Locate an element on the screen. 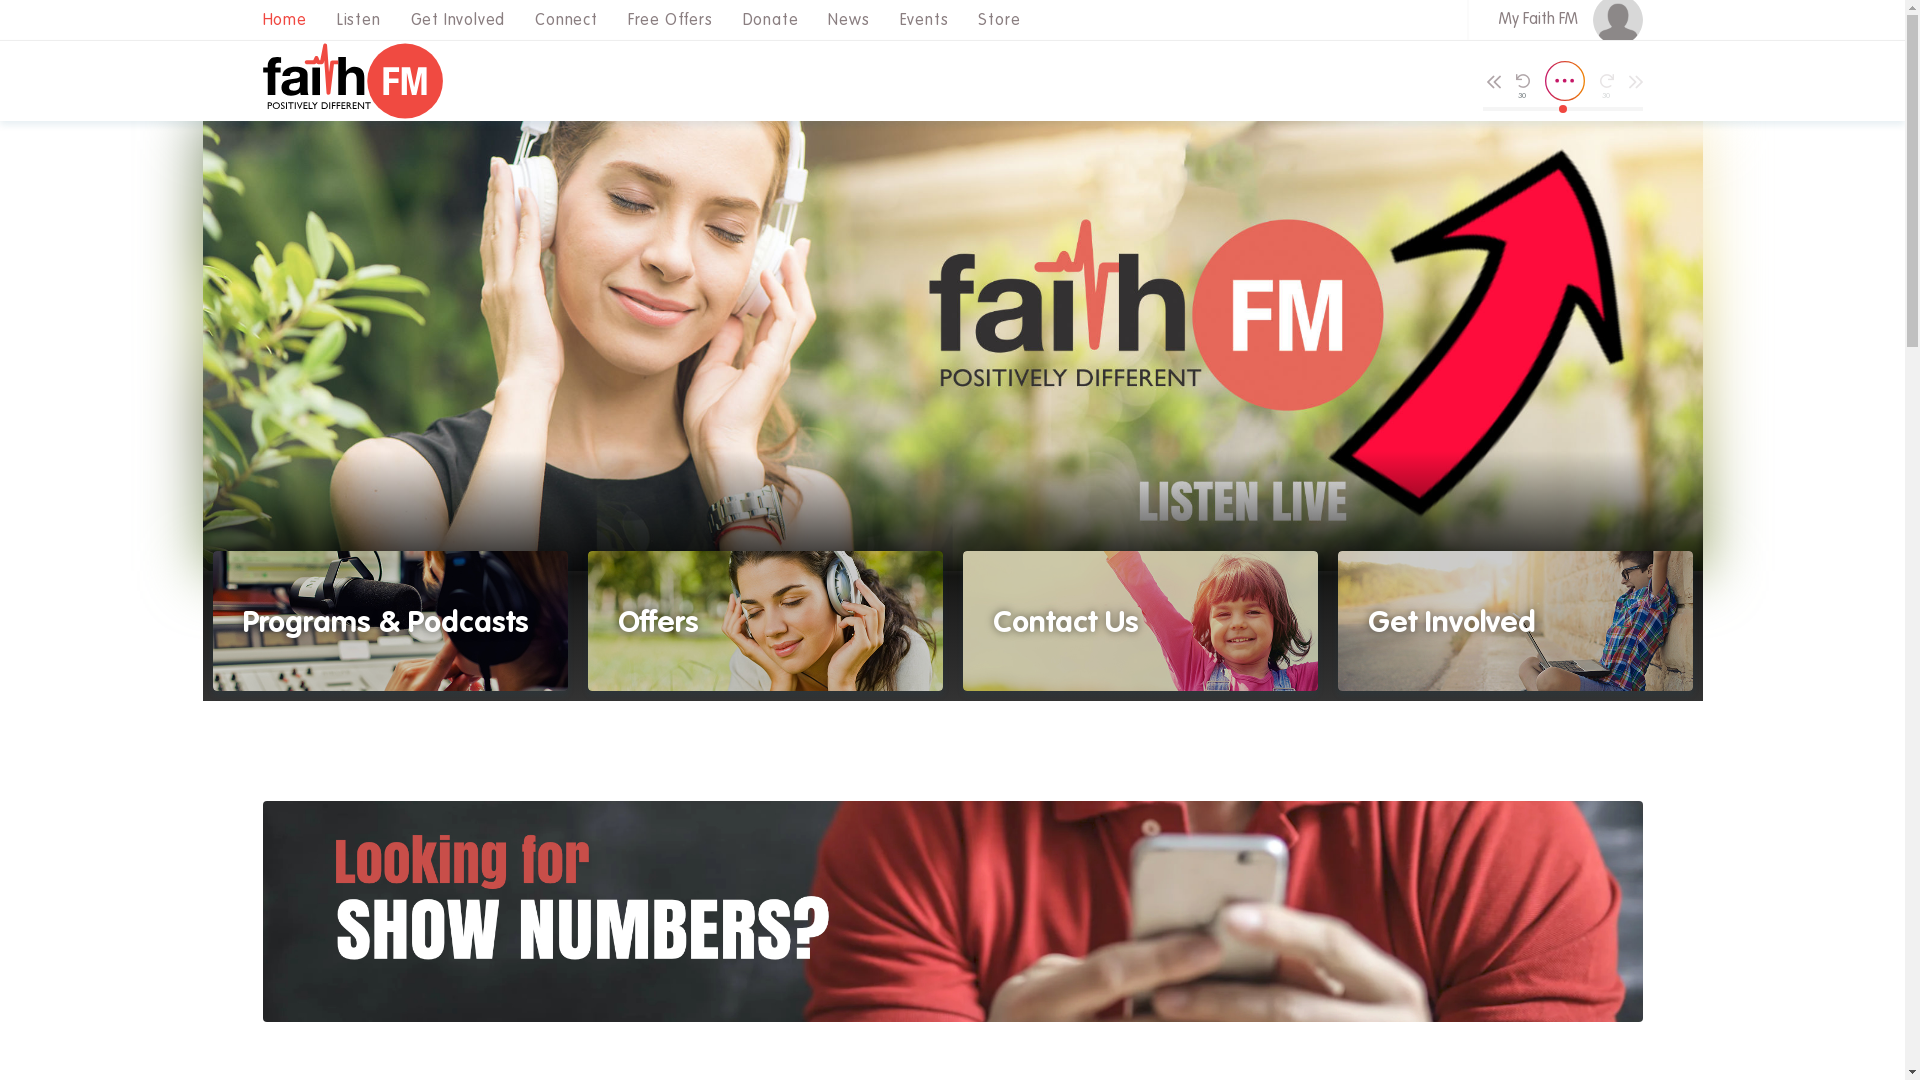  News is located at coordinates (848, 20).